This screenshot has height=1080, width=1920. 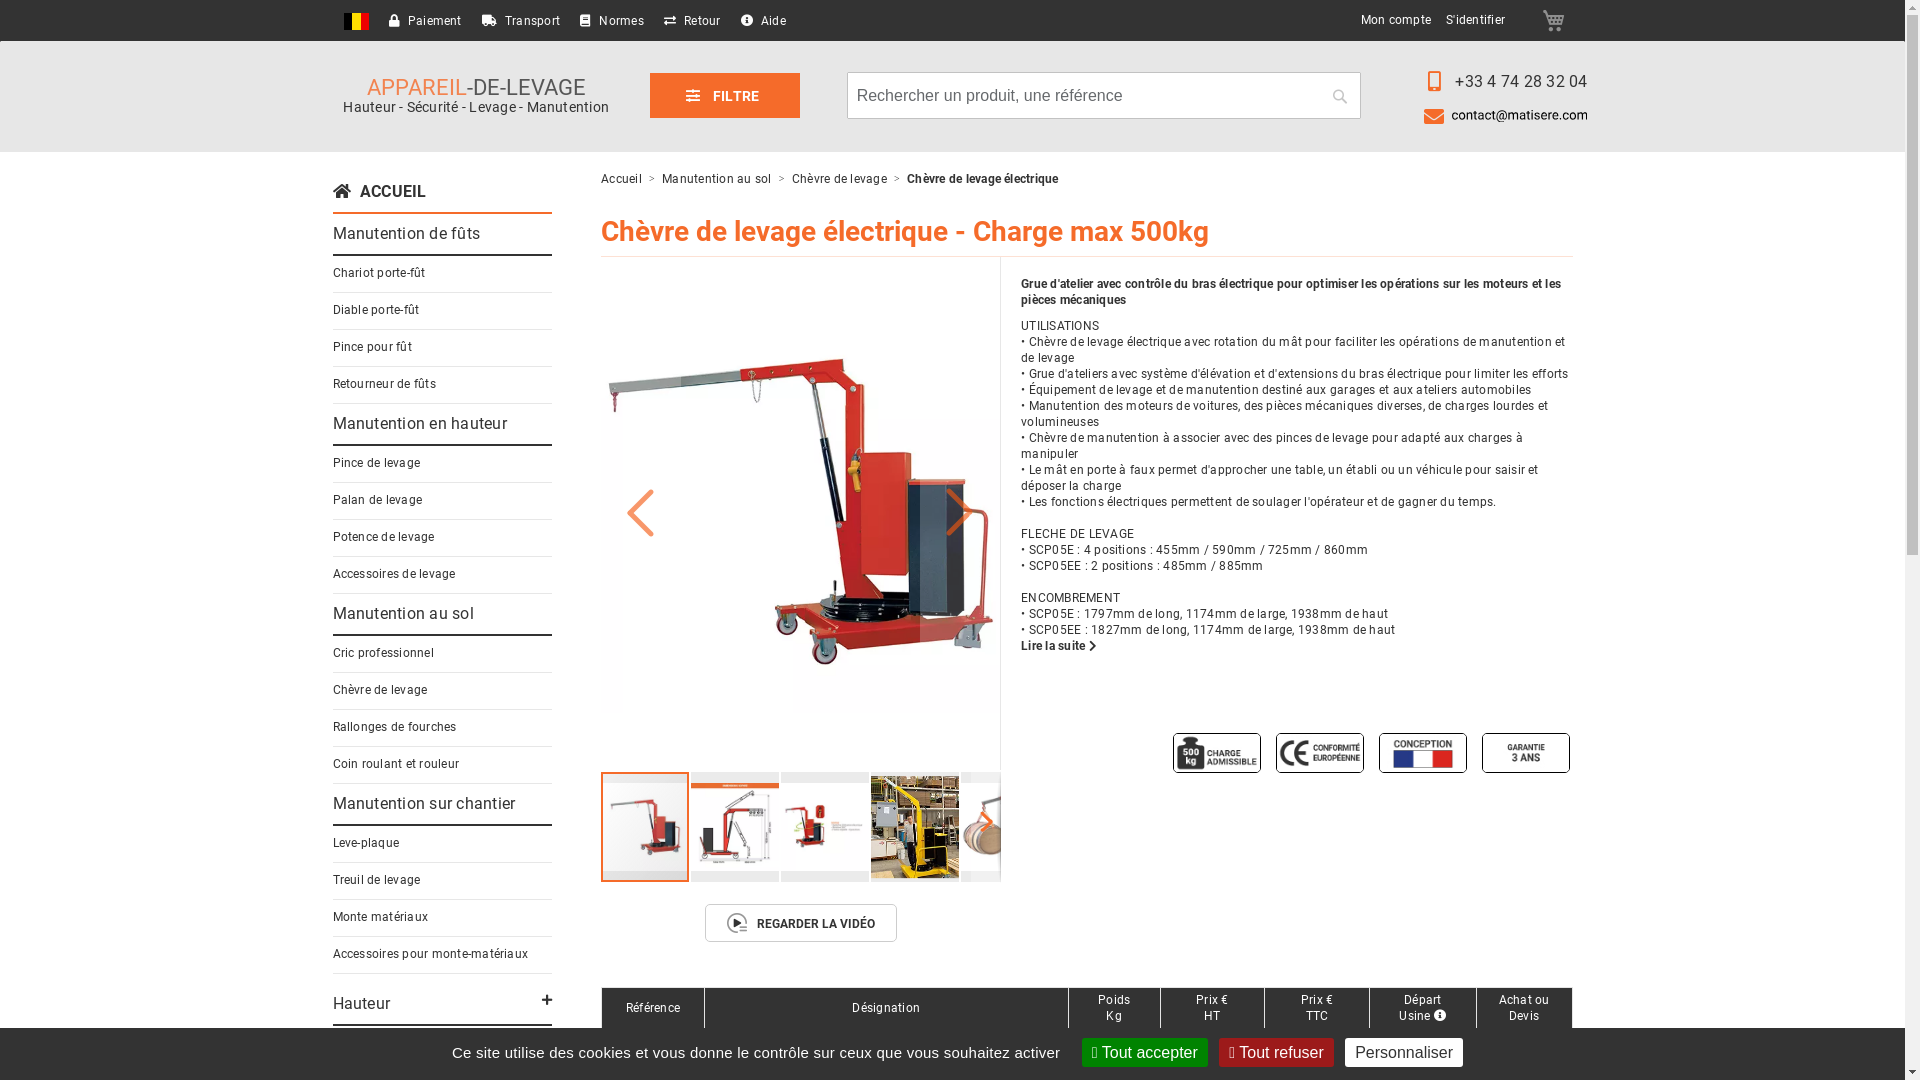 What do you see at coordinates (383, 537) in the screenshot?
I see `Potence de levage` at bounding box center [383, 537].